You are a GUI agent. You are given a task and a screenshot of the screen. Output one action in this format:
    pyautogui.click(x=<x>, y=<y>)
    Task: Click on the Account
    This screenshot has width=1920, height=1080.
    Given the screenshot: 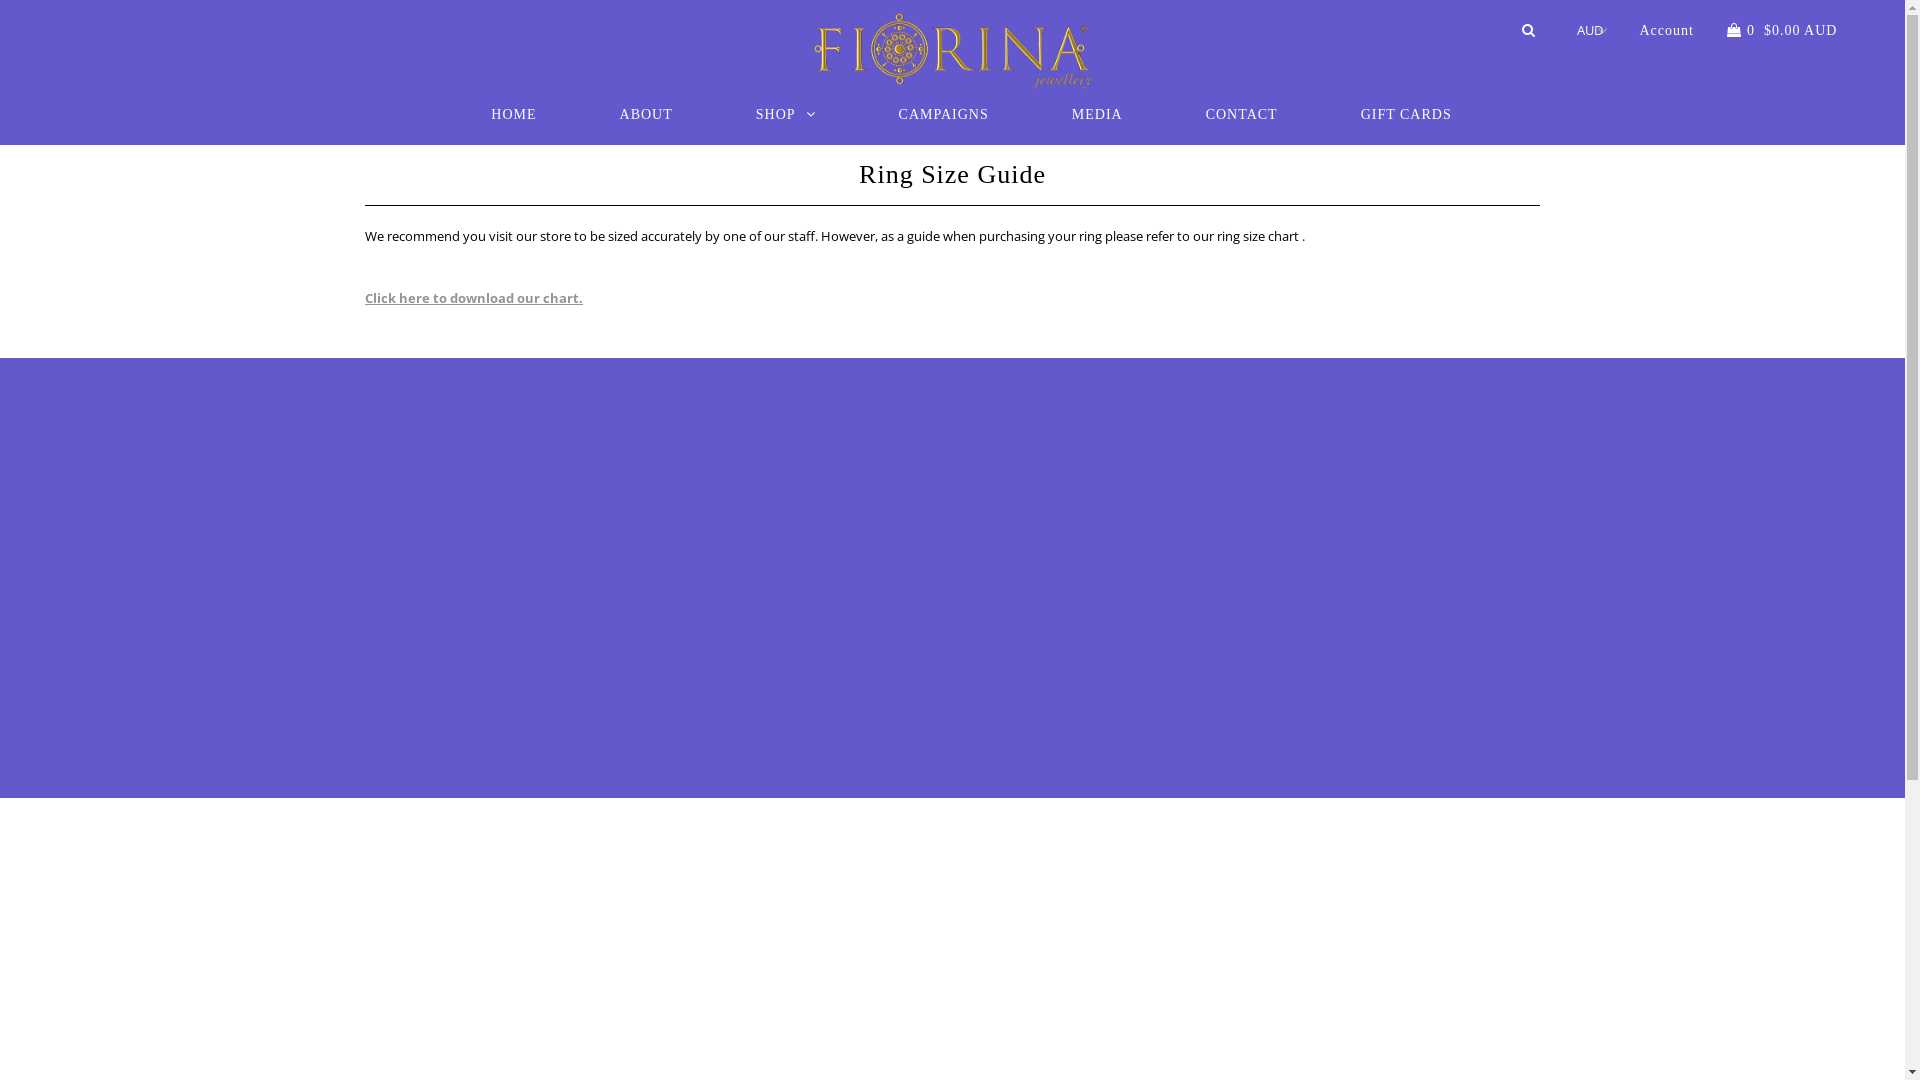 What is the action you would take?
    pyautogui.click(x=1666, y=30)
    